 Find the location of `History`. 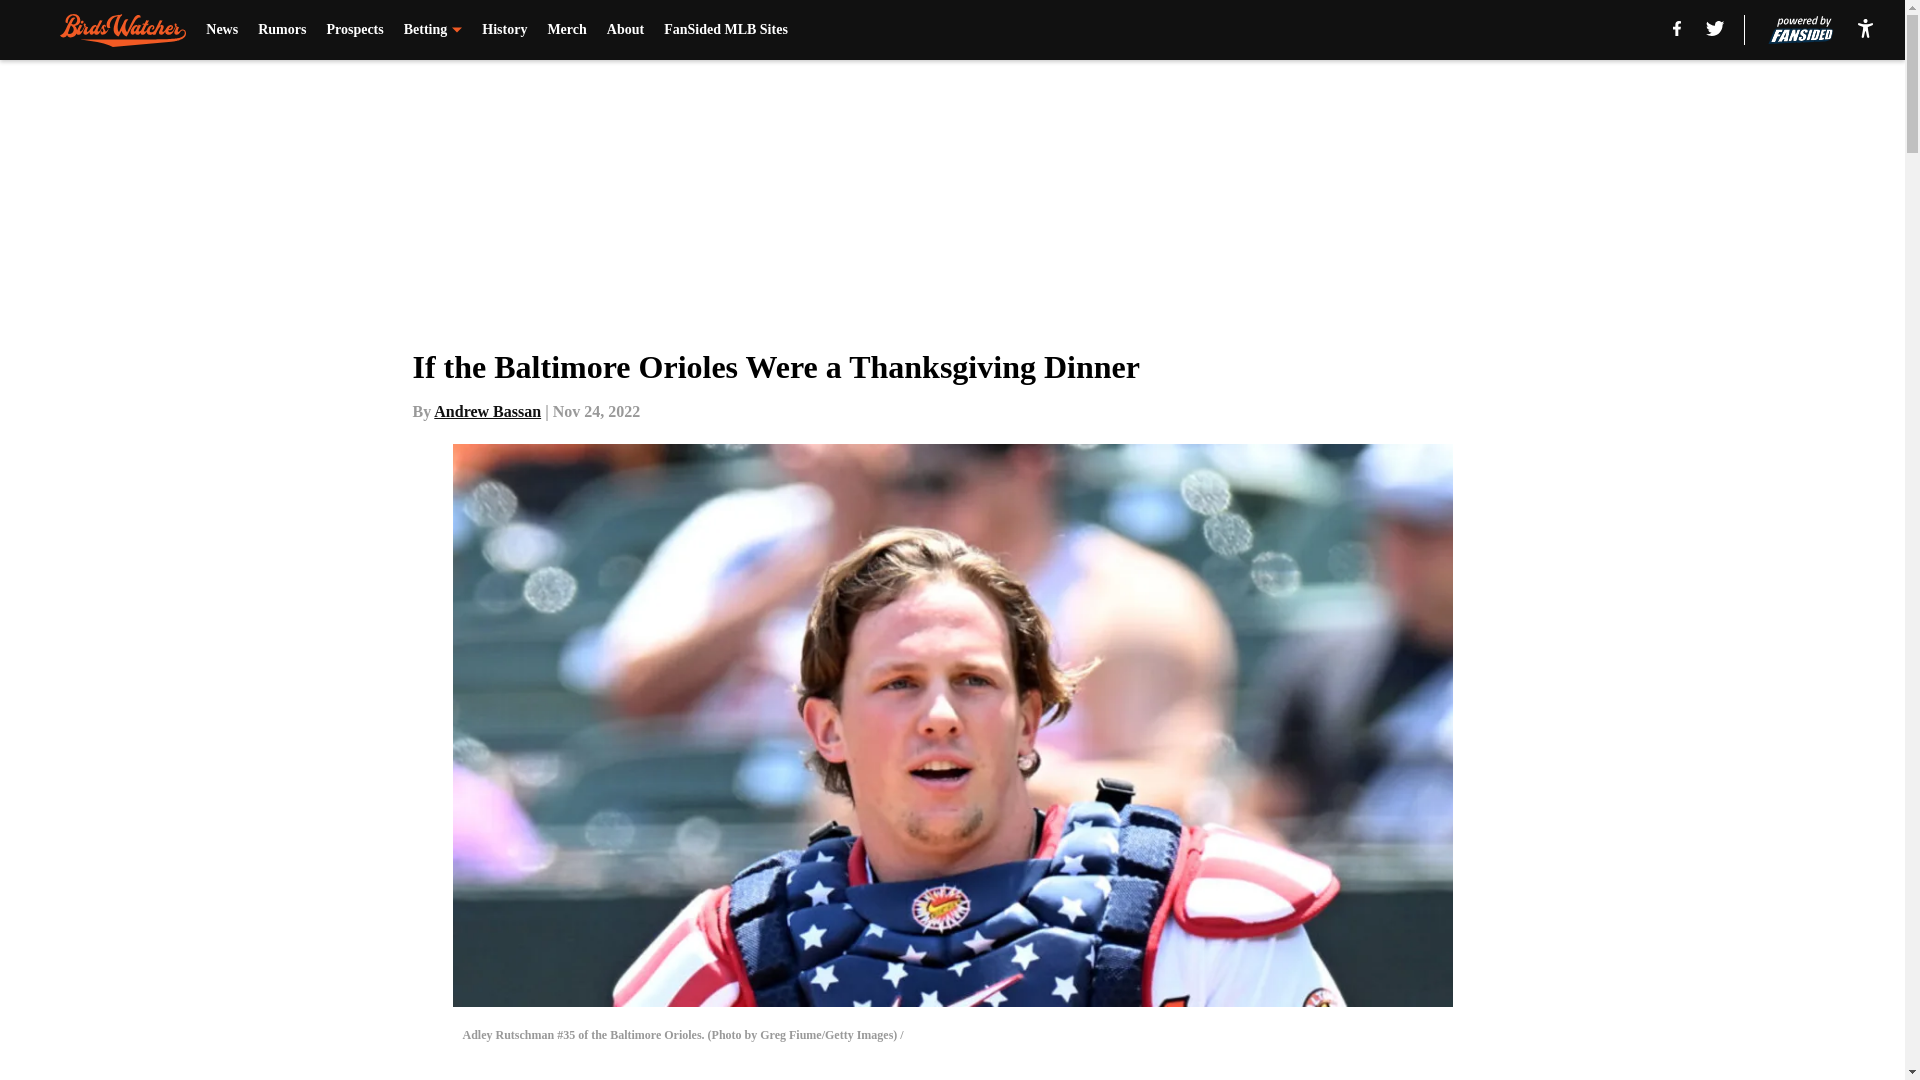

History is located at coordinates (504, 30).